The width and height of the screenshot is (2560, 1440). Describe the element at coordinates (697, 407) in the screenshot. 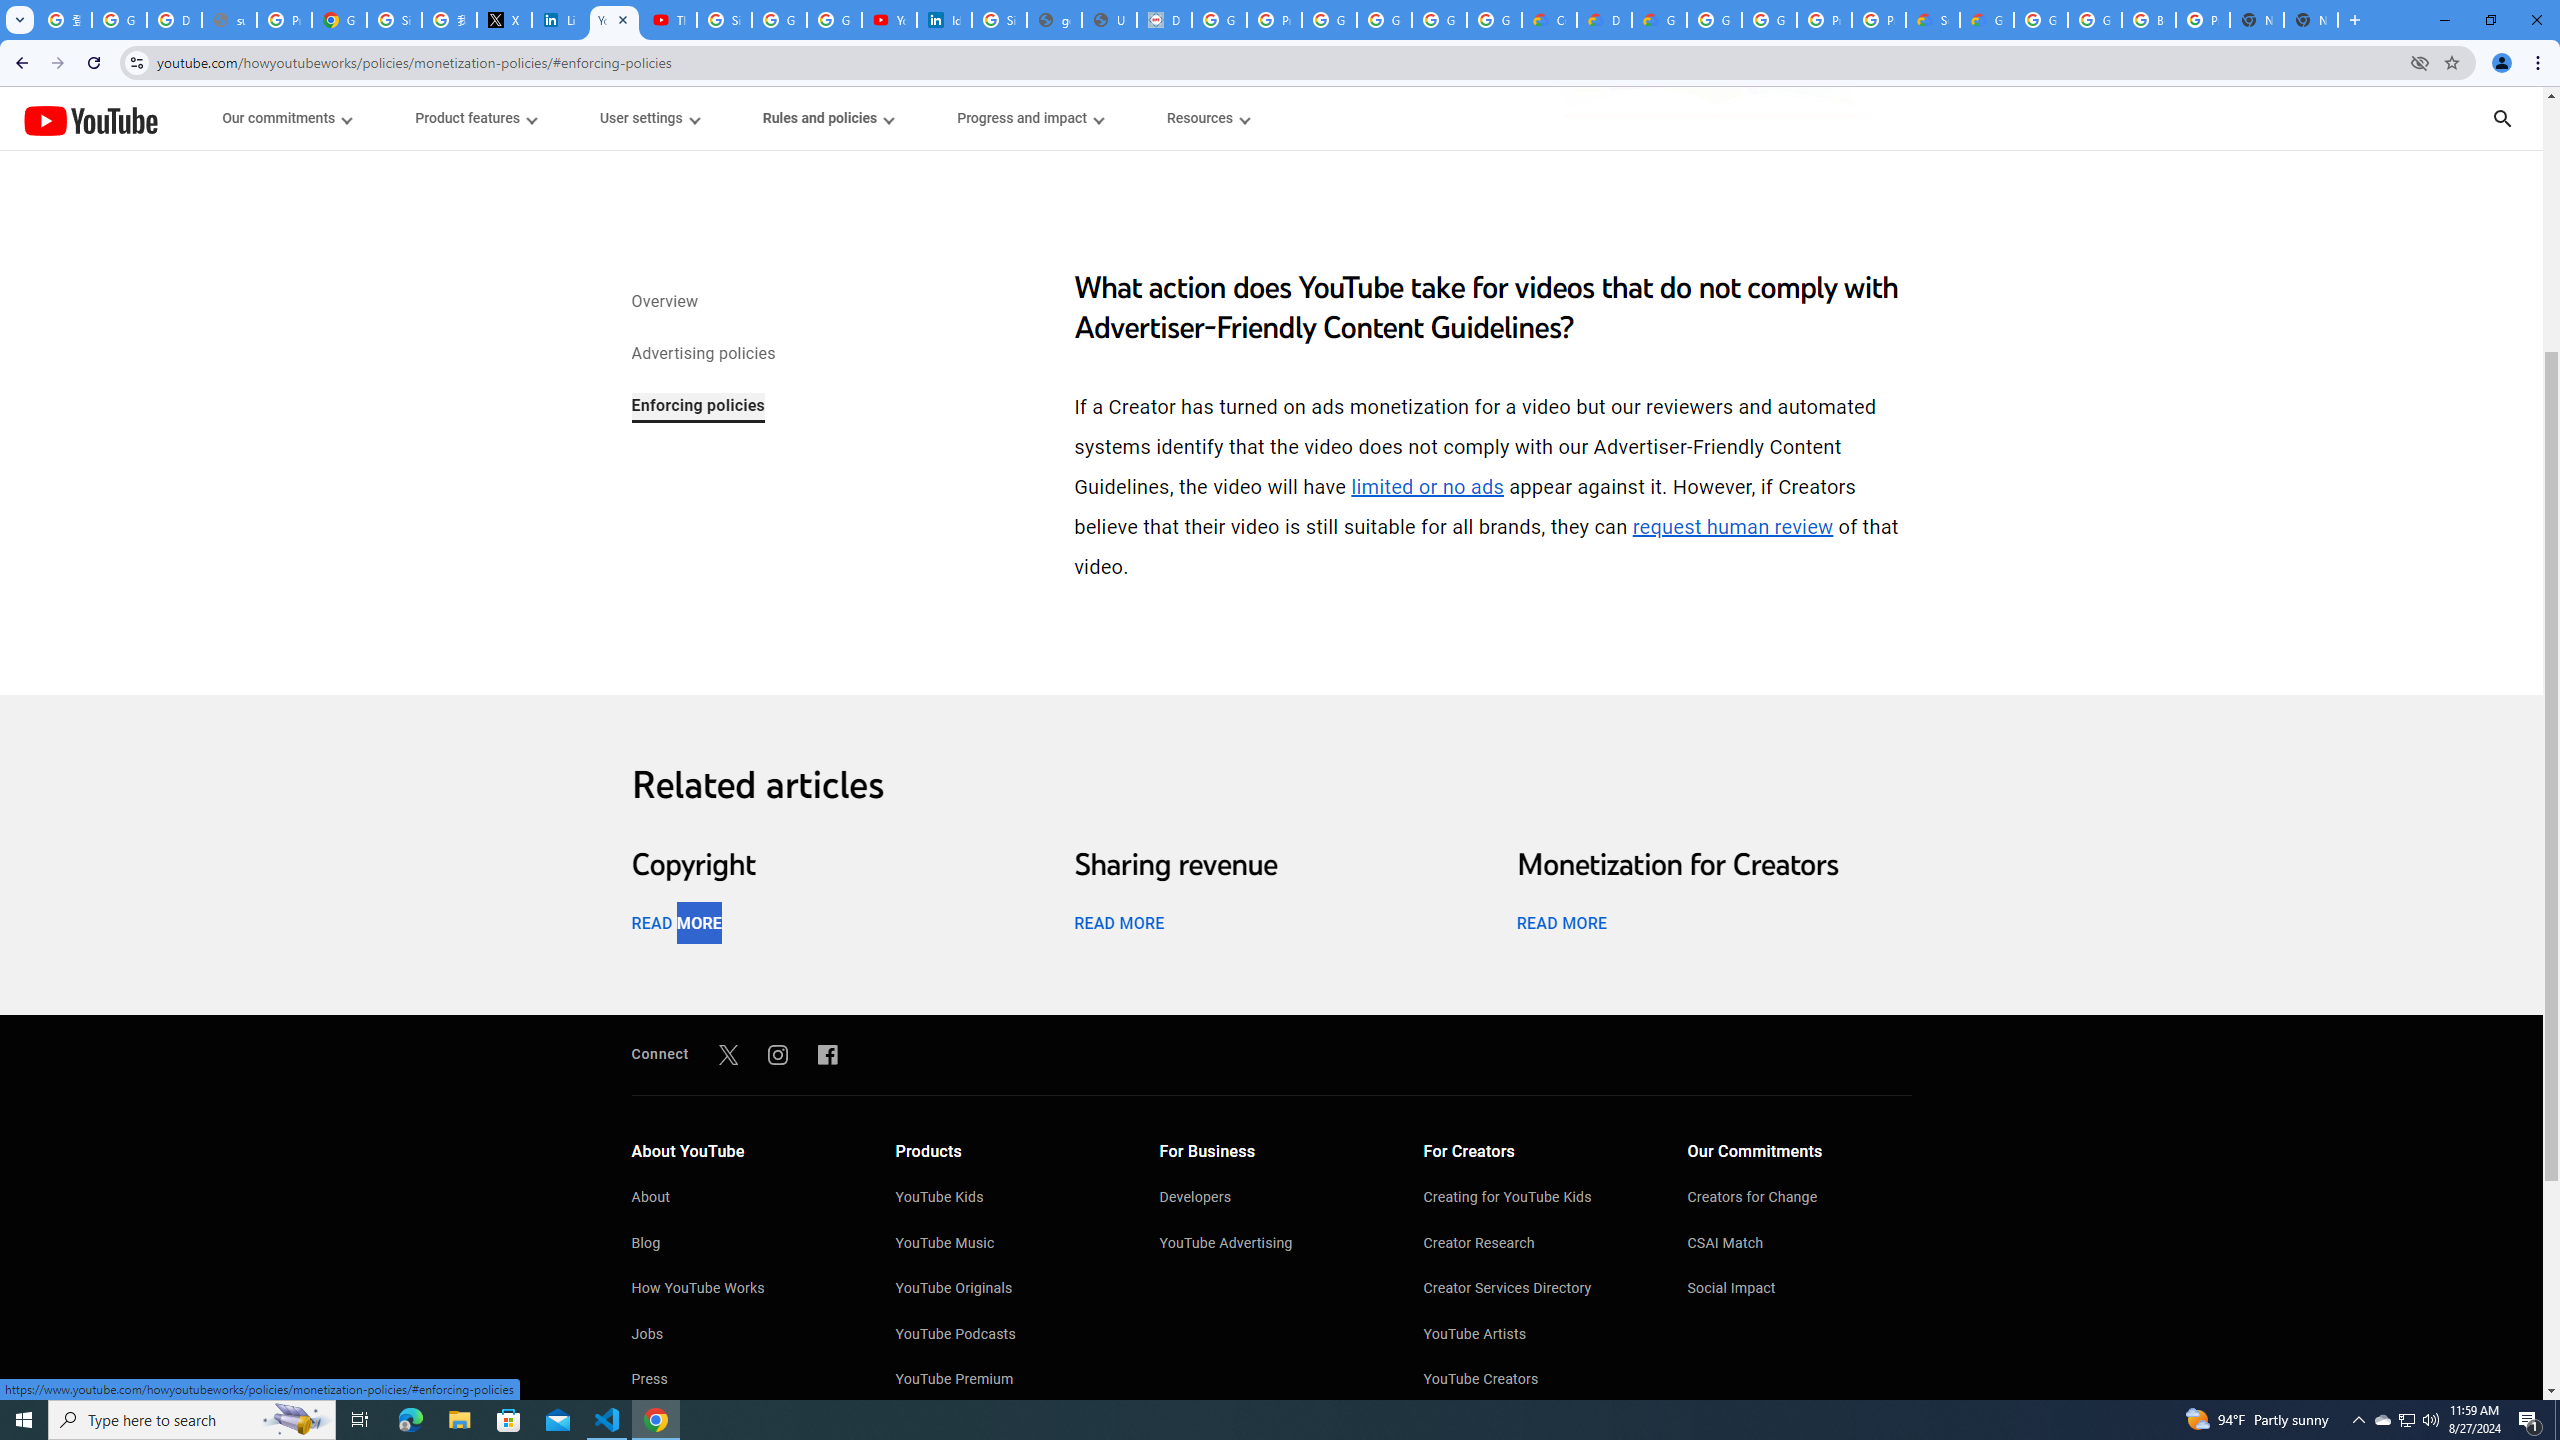

I see `Enforcing policies` at that location.